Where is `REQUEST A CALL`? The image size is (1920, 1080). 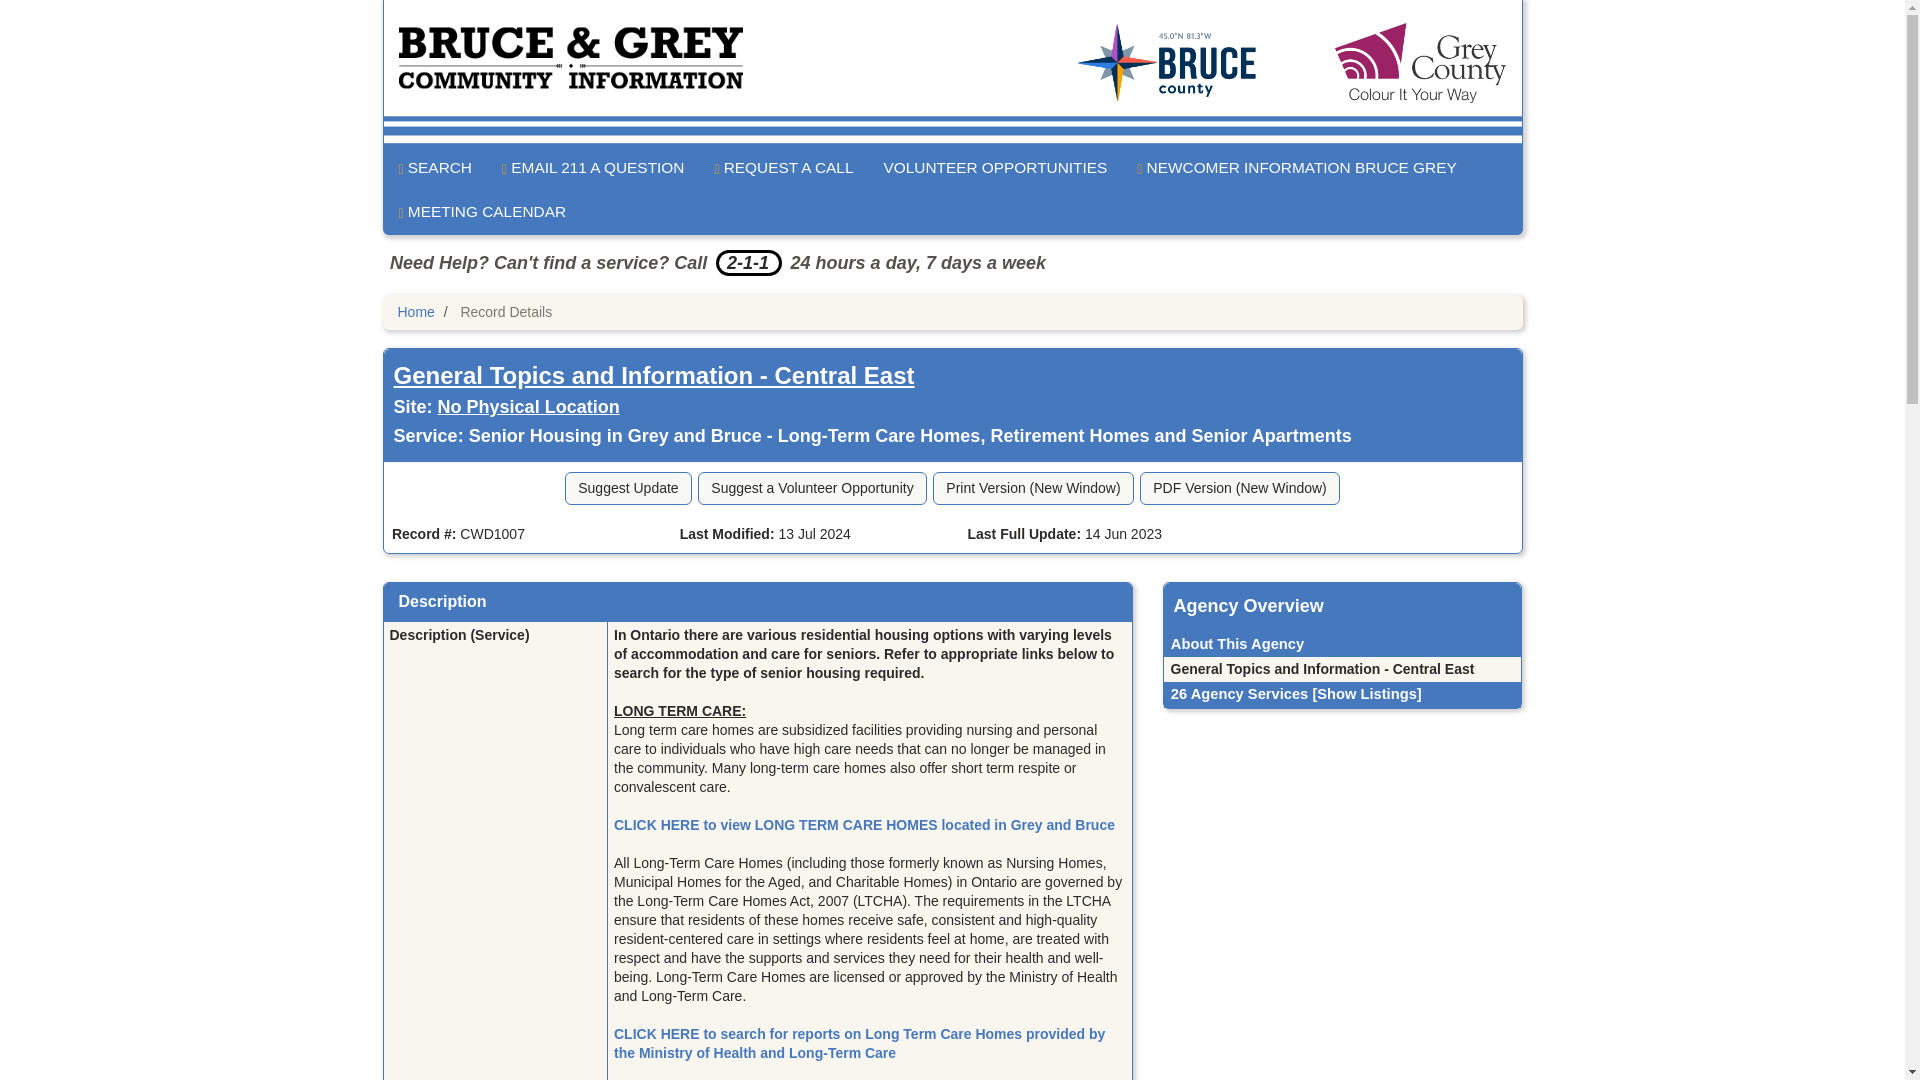 REQUEST A CALL is located at coordinates (782, 168).